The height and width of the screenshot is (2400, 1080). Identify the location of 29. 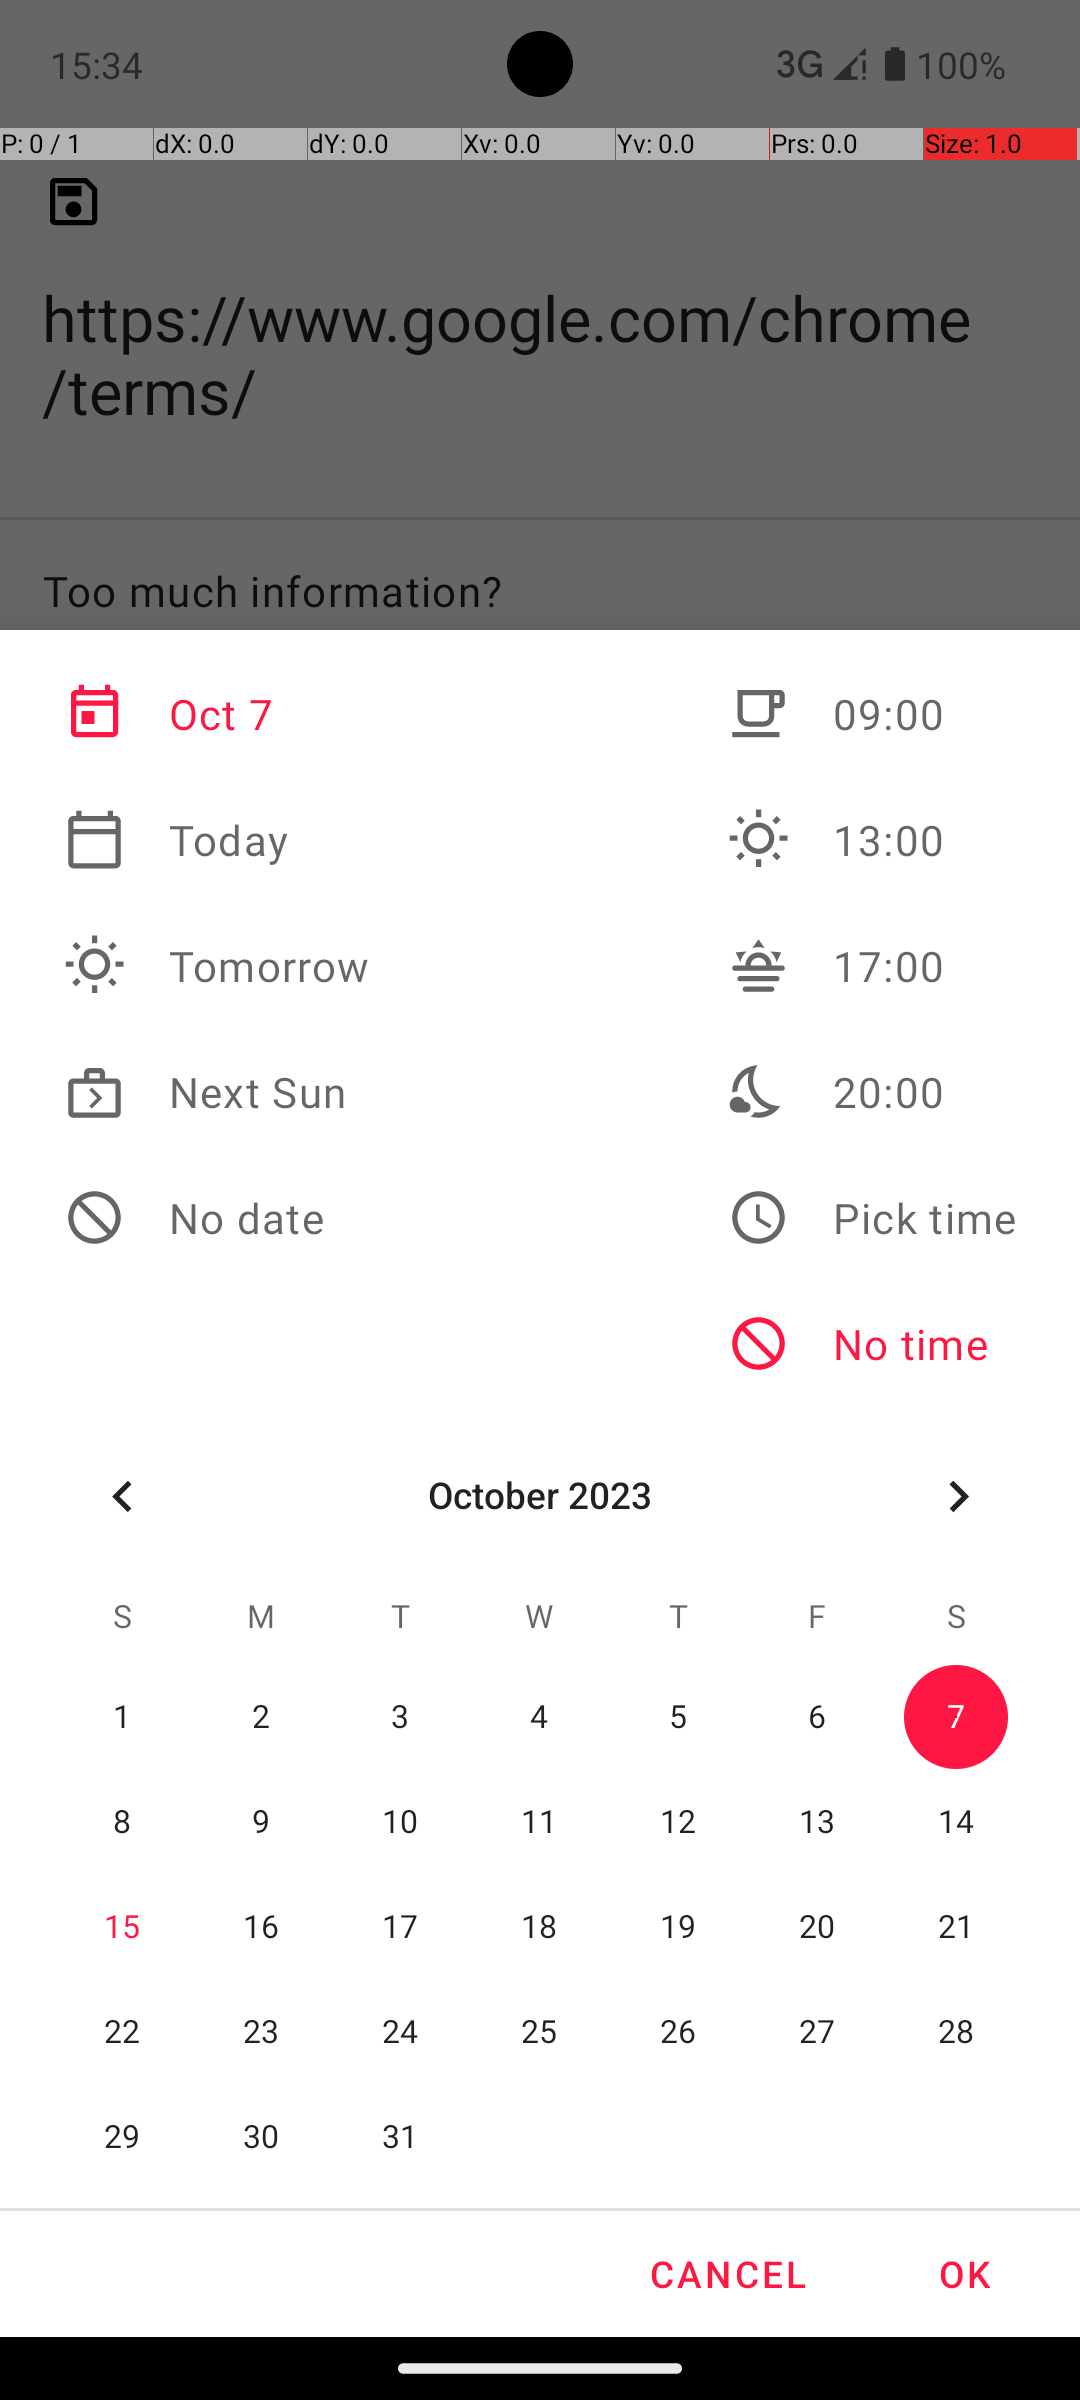
(122, 2138).